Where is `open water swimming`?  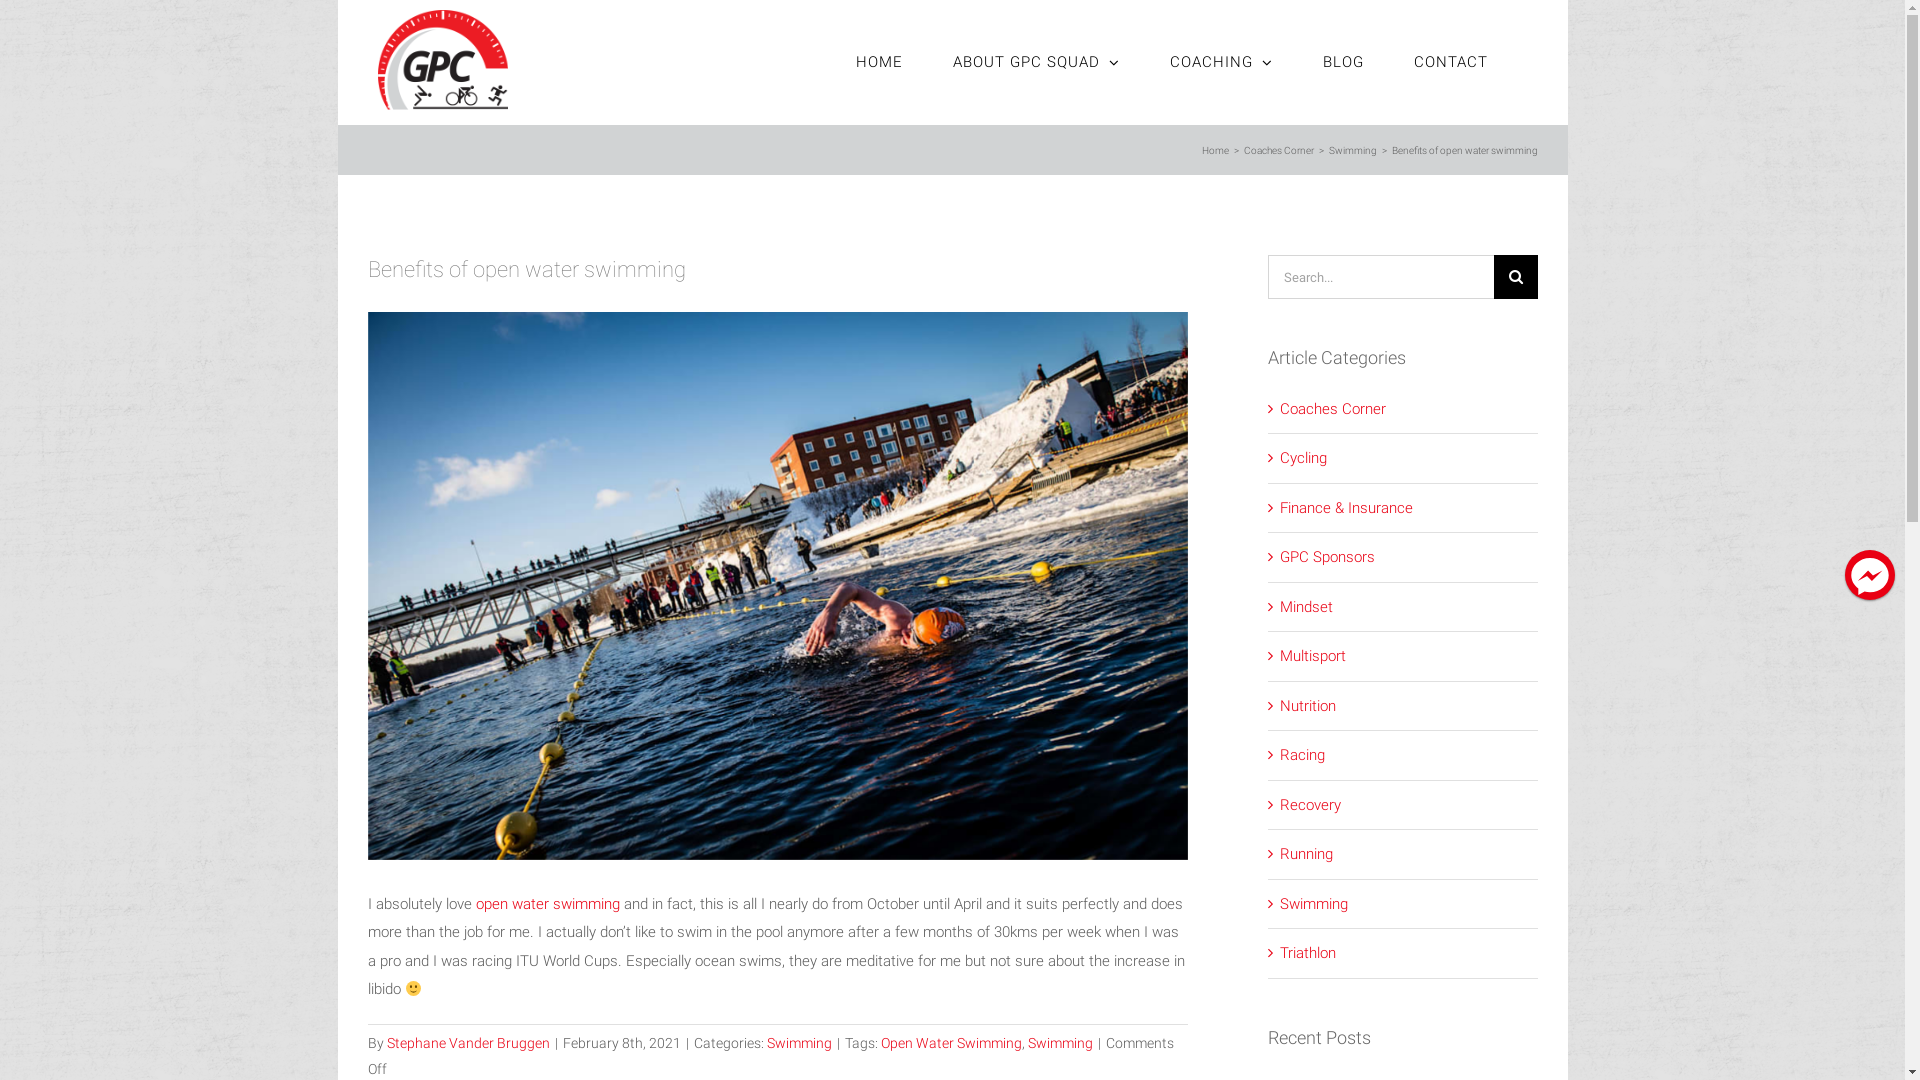
open water swimming is located at coordinates (548, 904).